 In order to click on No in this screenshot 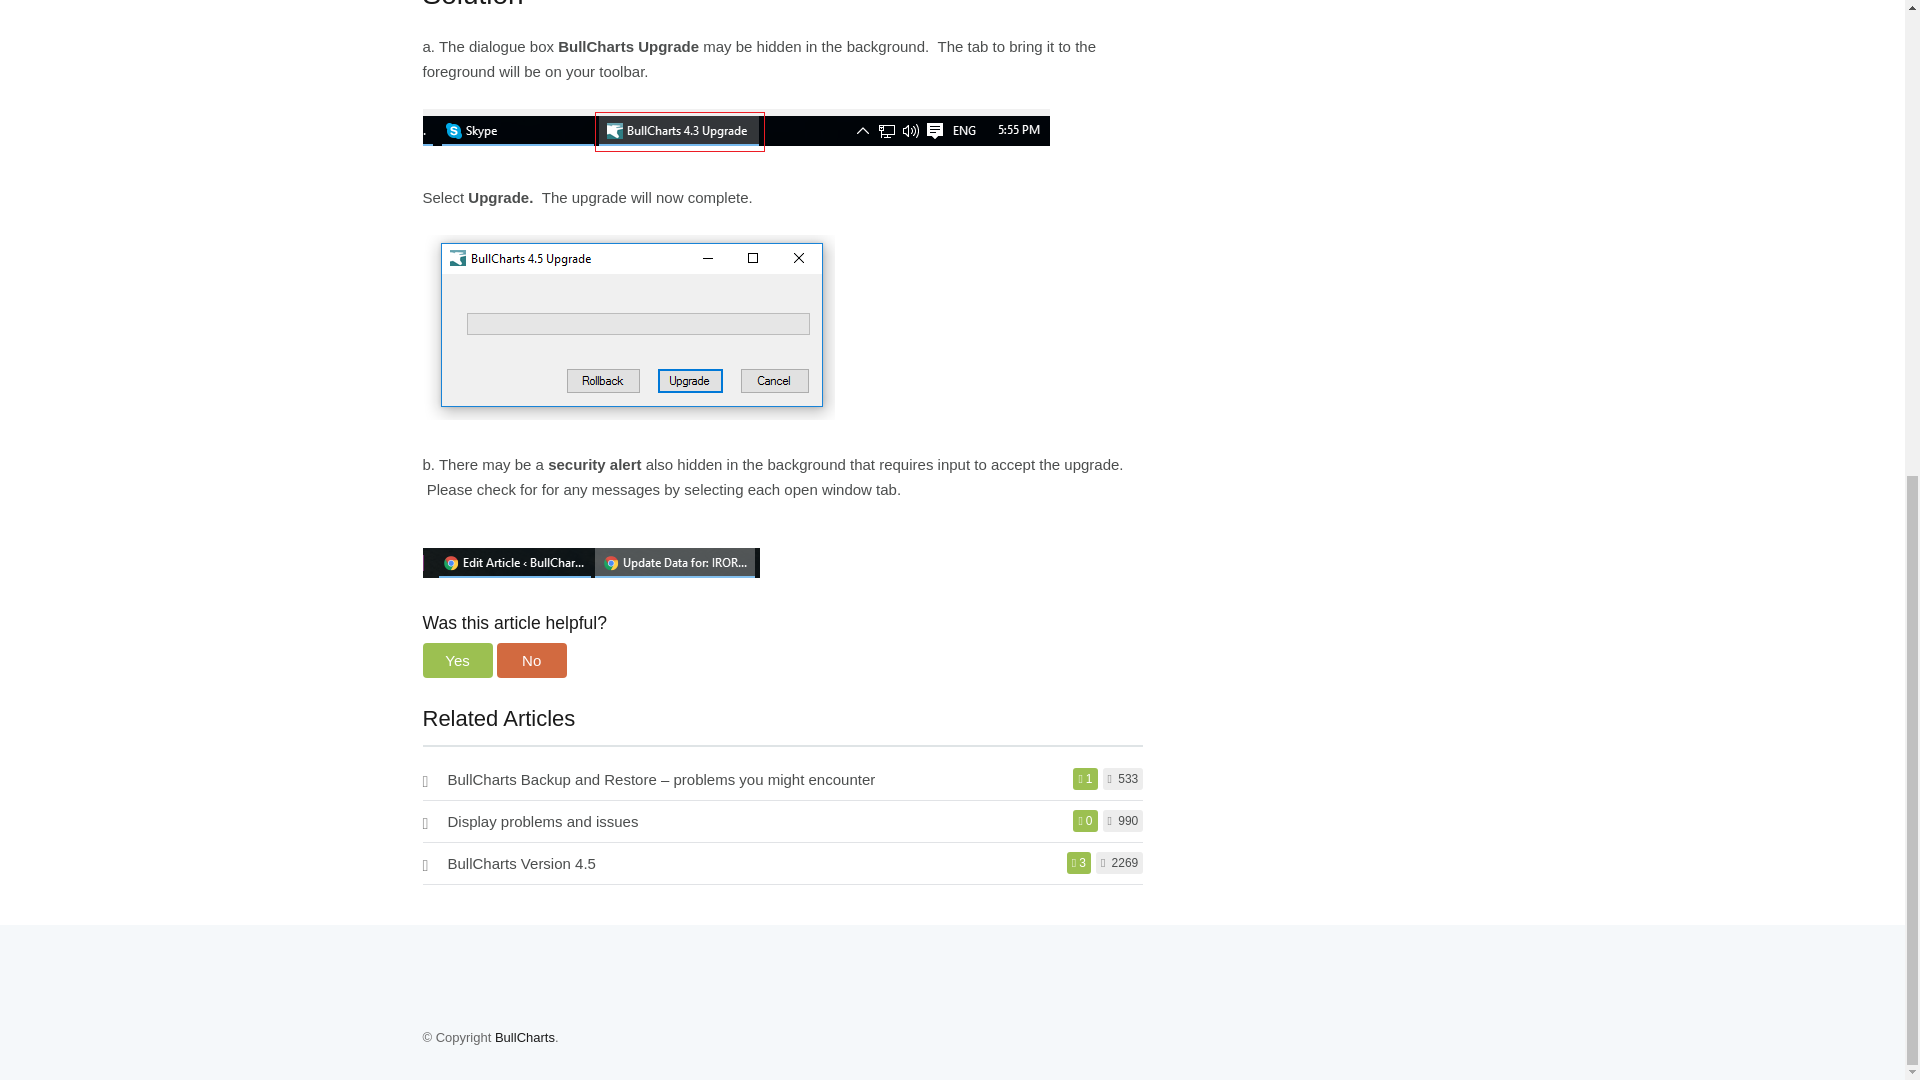, I will do `click(532, 660)`.